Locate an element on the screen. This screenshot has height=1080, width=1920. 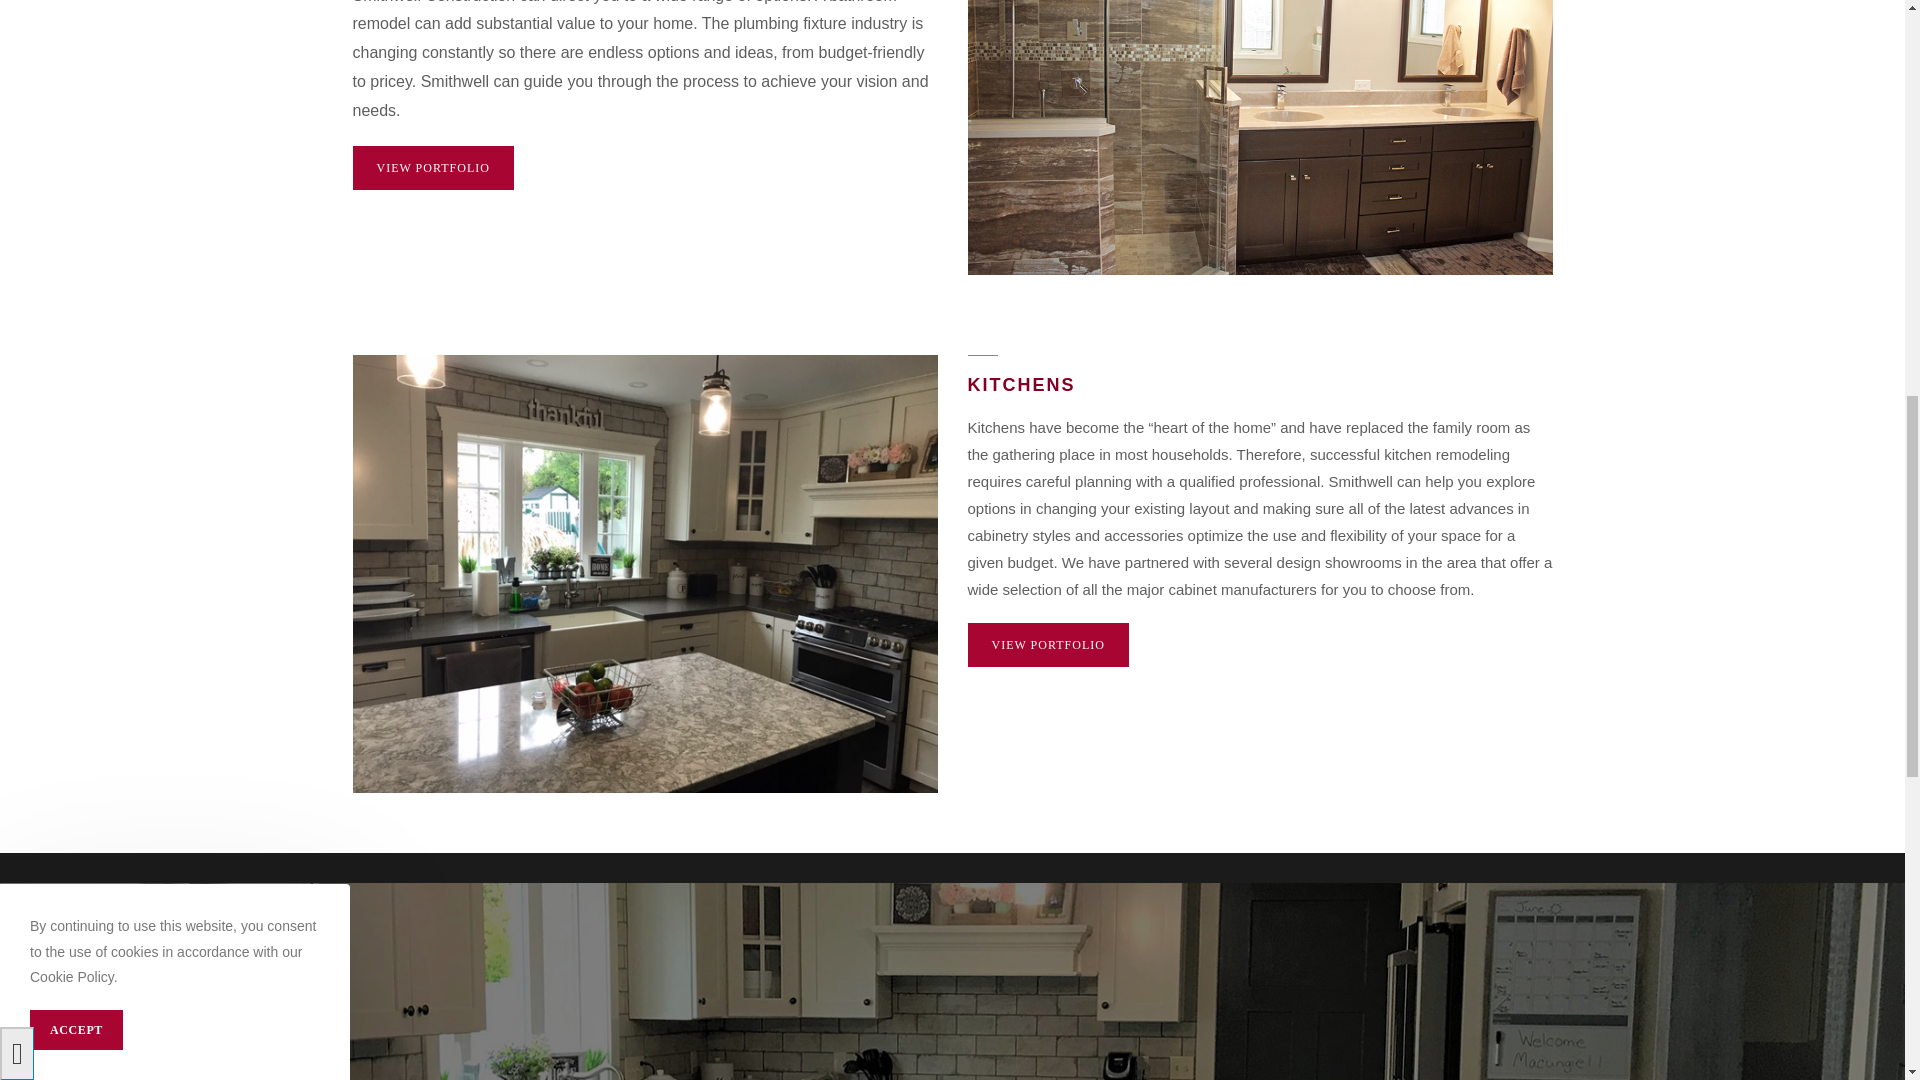
VIEW PORTFOLIO is located at coordinates (1048, 644).